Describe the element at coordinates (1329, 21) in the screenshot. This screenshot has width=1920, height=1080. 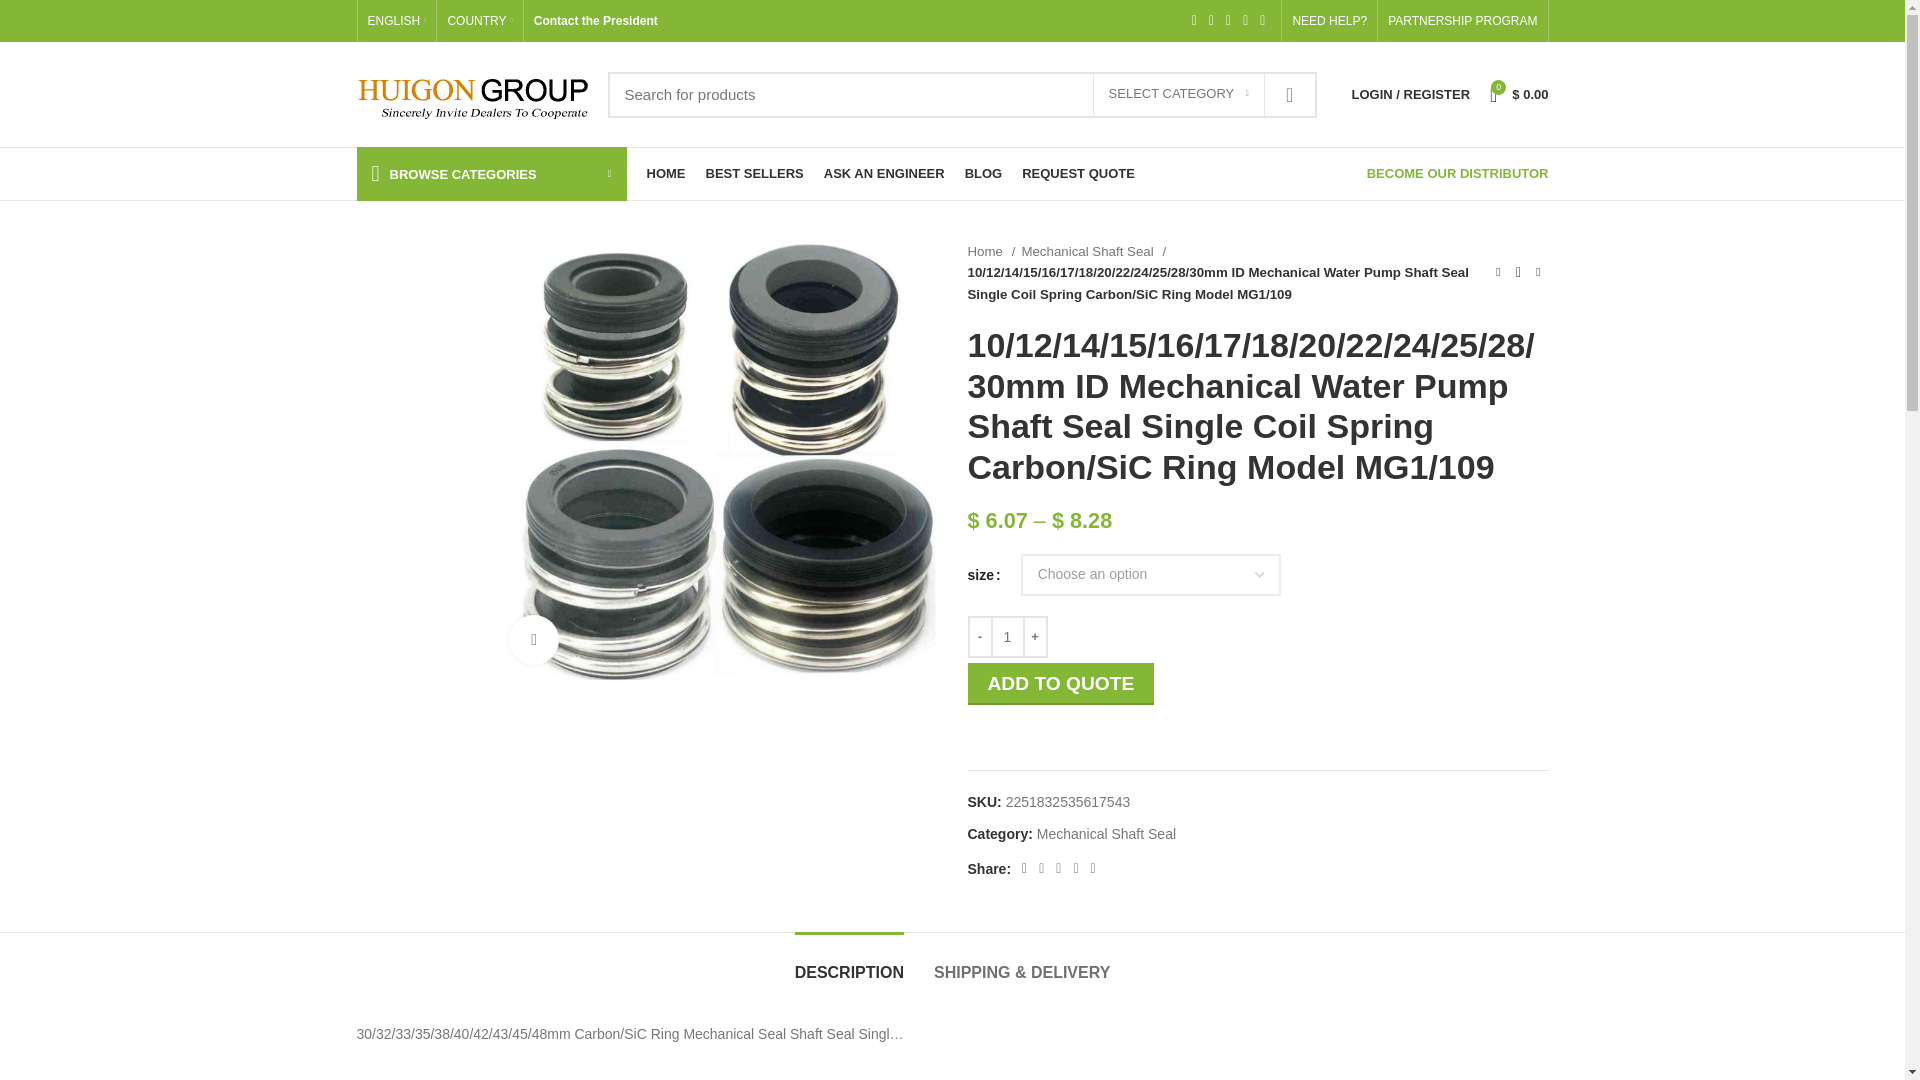
I see `NEED HELP?` at that location.